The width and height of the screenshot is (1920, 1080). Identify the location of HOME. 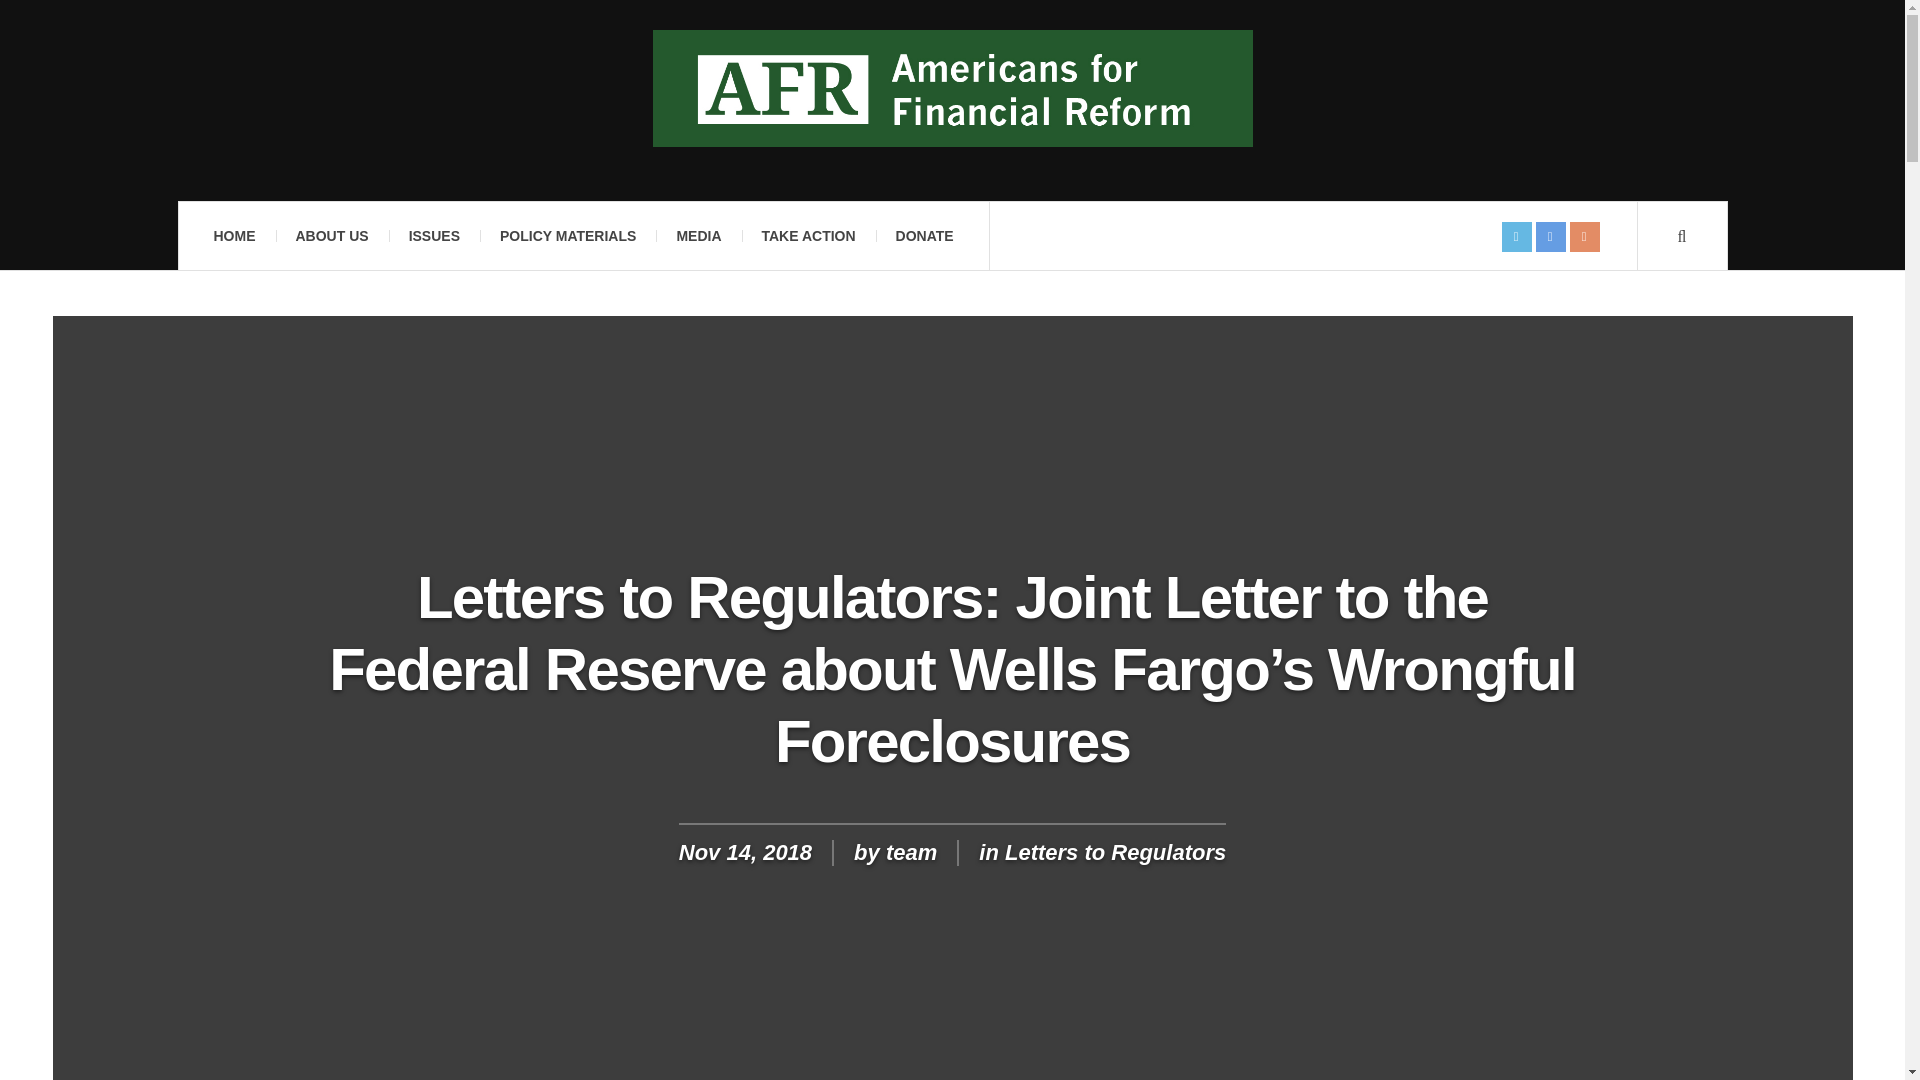
(234, 236).